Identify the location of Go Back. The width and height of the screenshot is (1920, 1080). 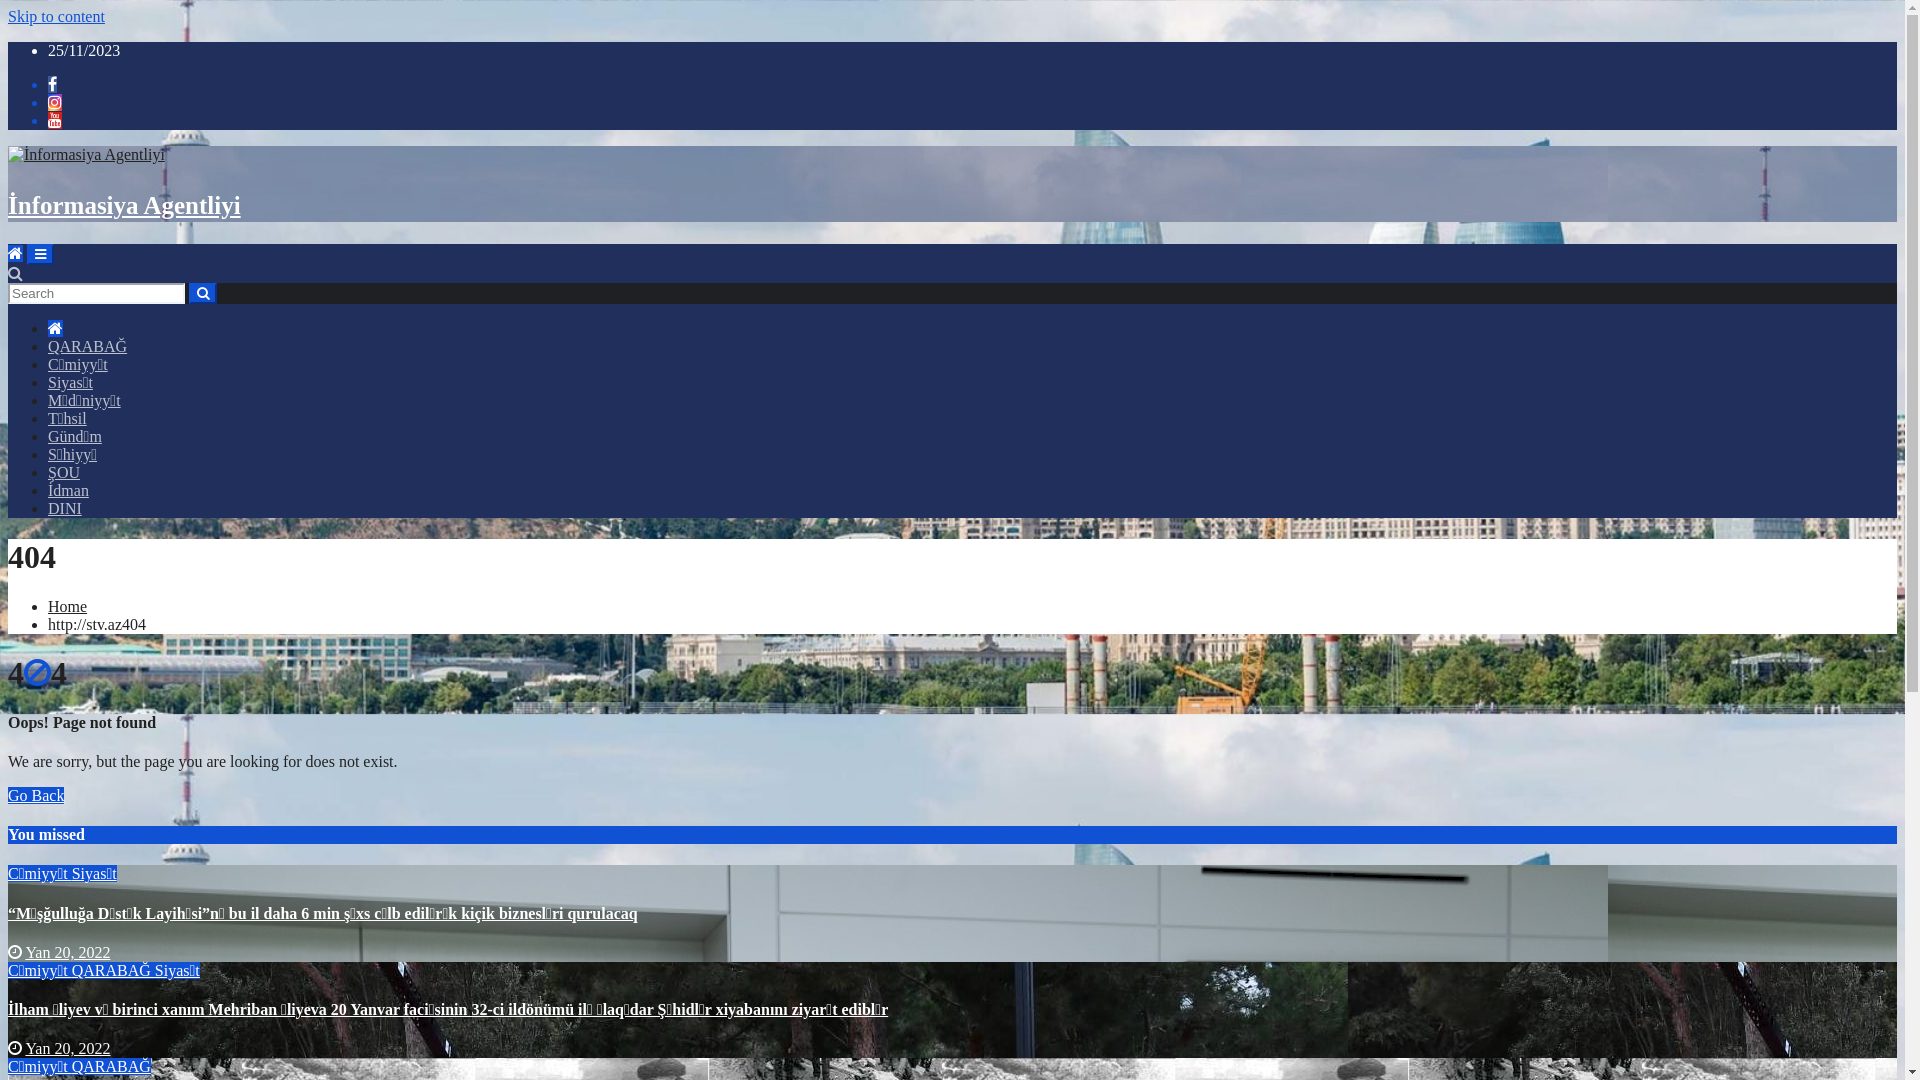
(36, 796).